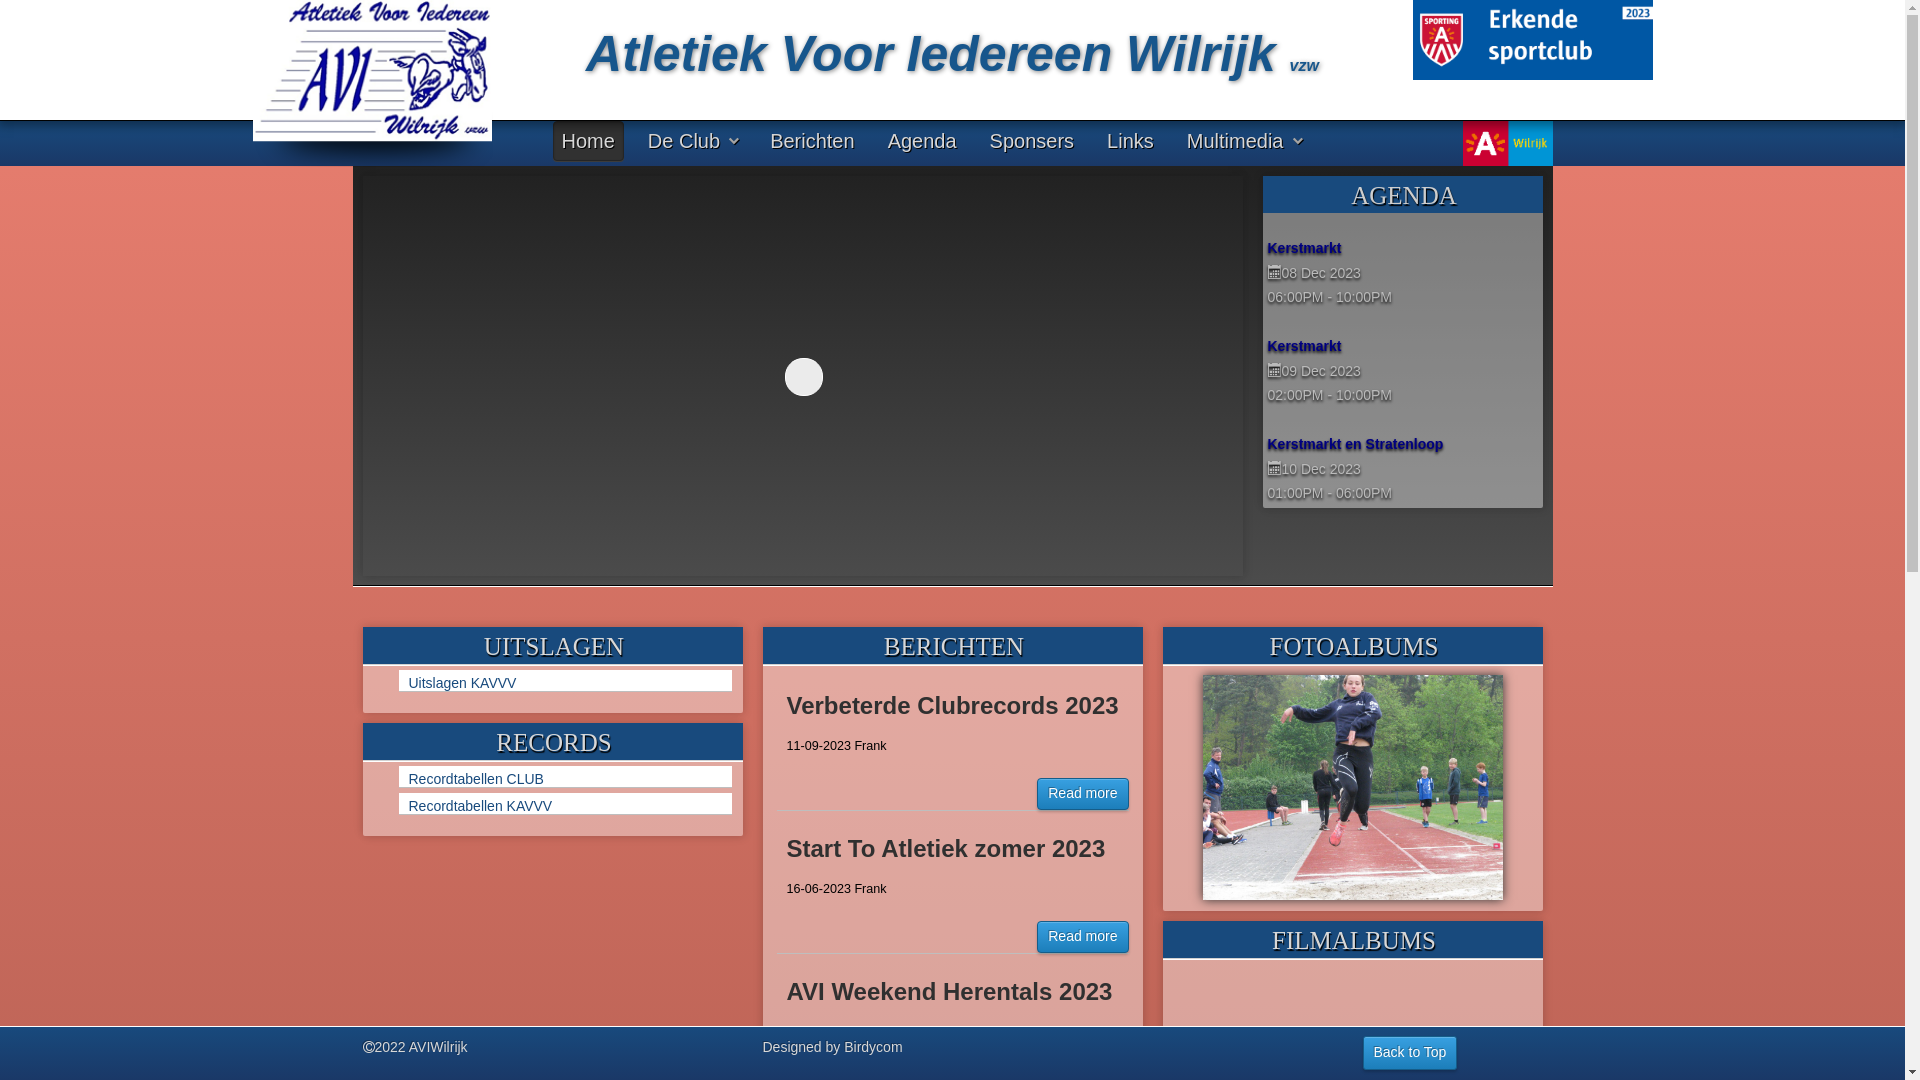 The height and width of the screenshot is (1080, 1920). I want to click on Recordtabellen CLUB, so click(570, 779).